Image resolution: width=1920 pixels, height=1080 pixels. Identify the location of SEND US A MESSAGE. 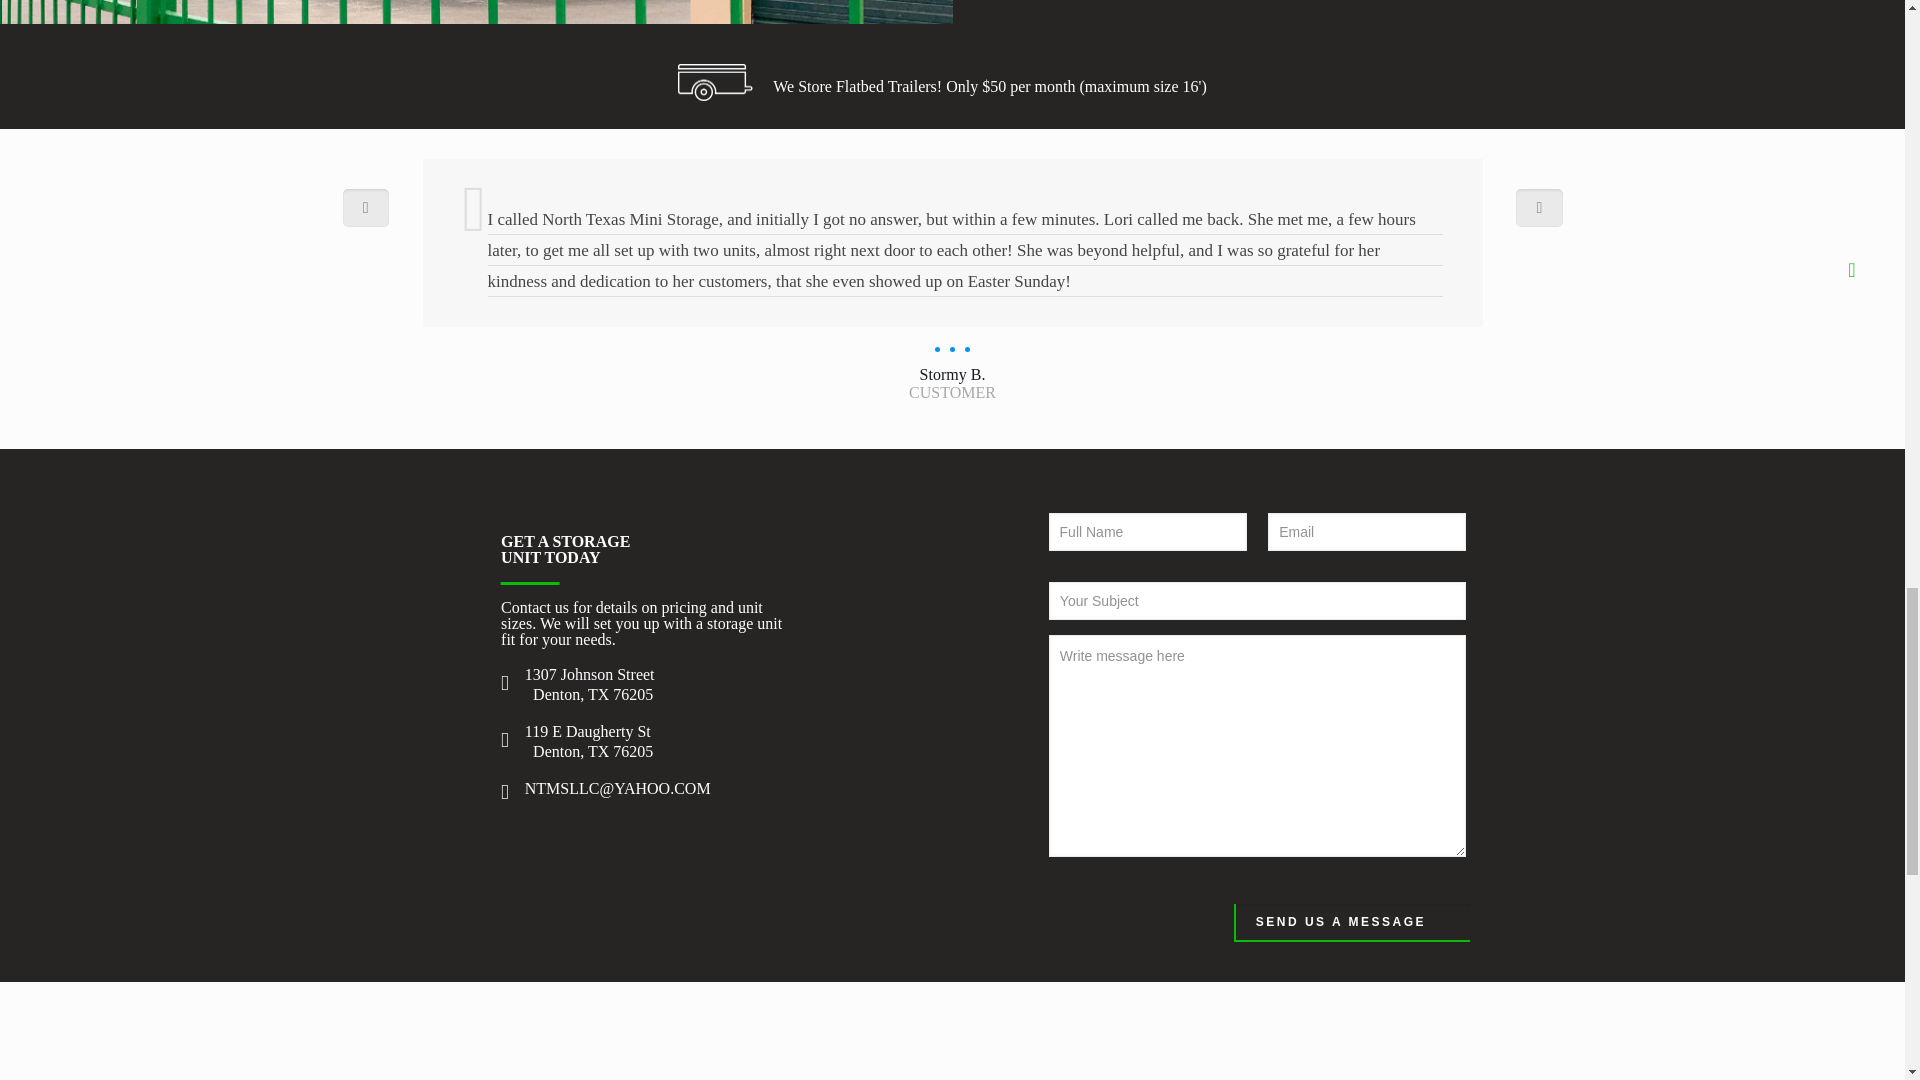
(1352, 922).